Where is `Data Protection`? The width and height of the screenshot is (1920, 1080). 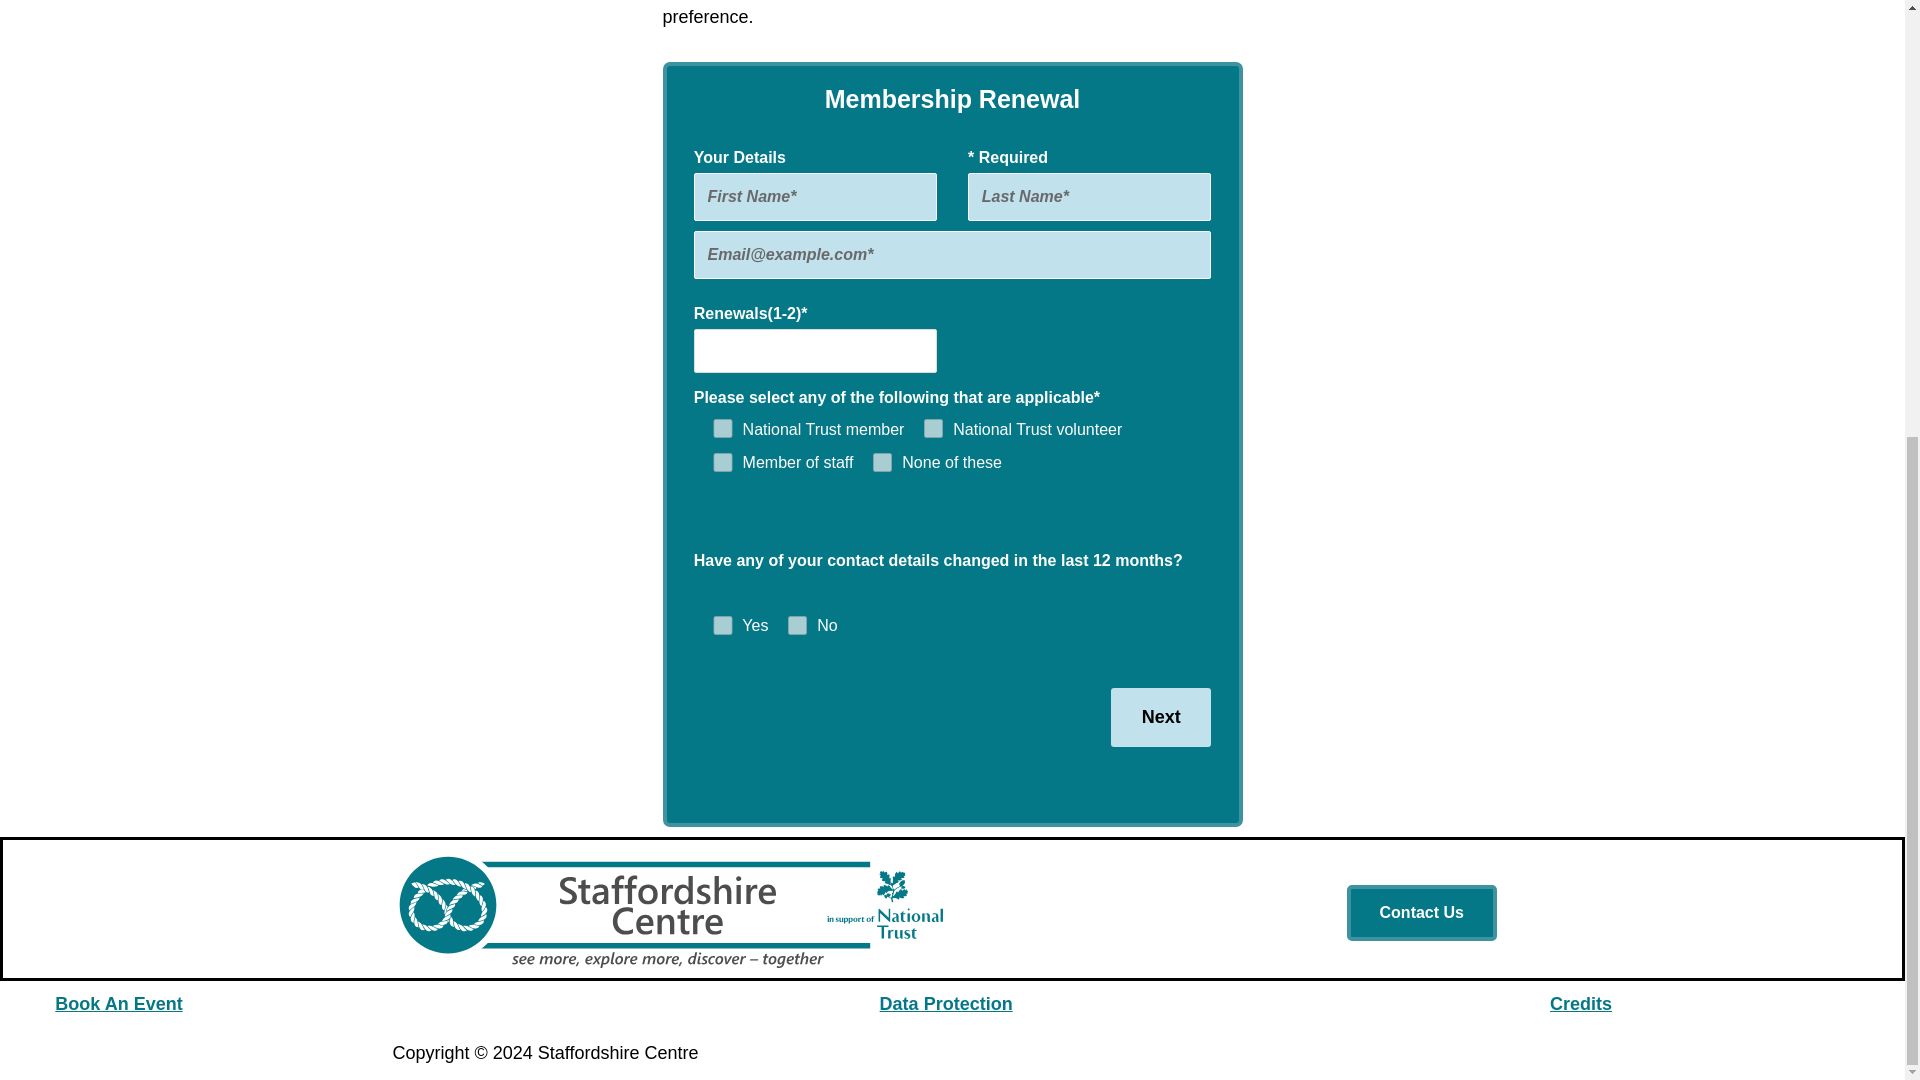 Data Protection is located at coordinates (946, 1004).